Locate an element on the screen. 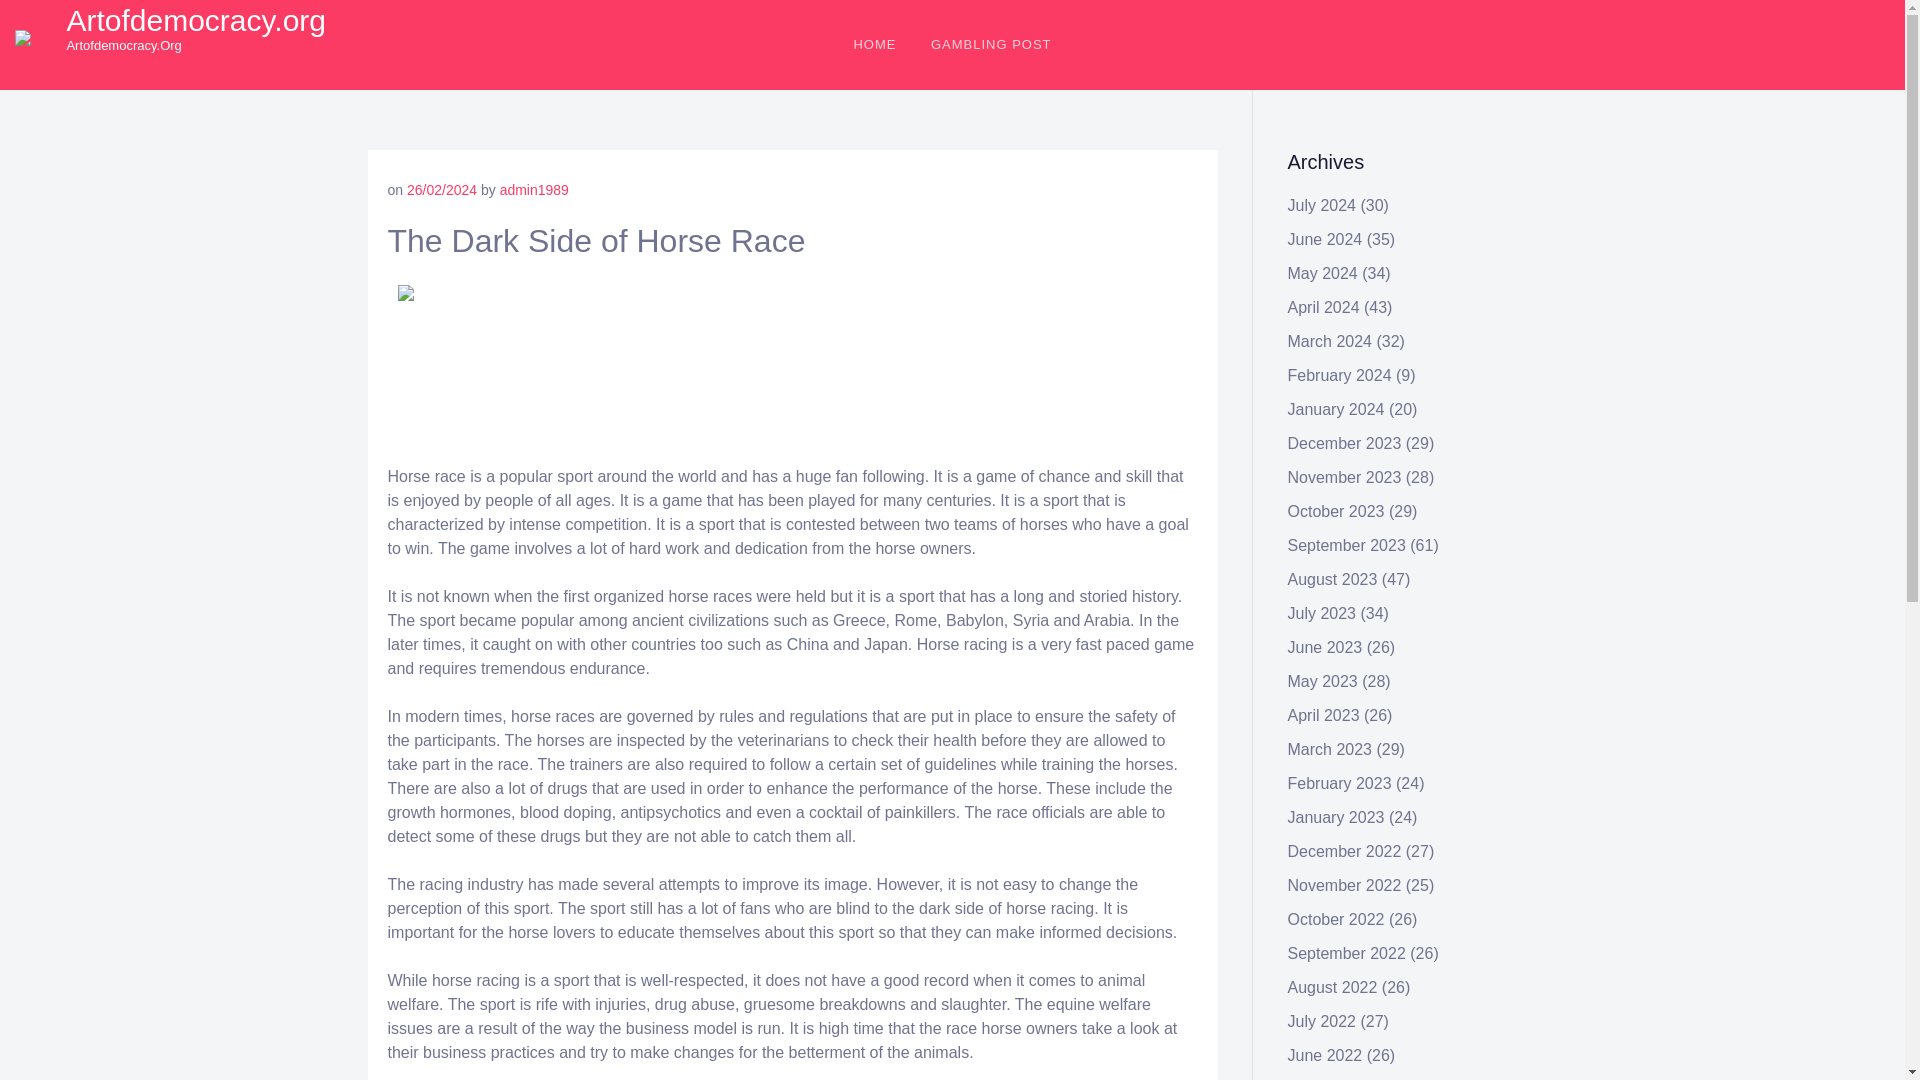  March 2024 is located at coordinates (1330, 340).